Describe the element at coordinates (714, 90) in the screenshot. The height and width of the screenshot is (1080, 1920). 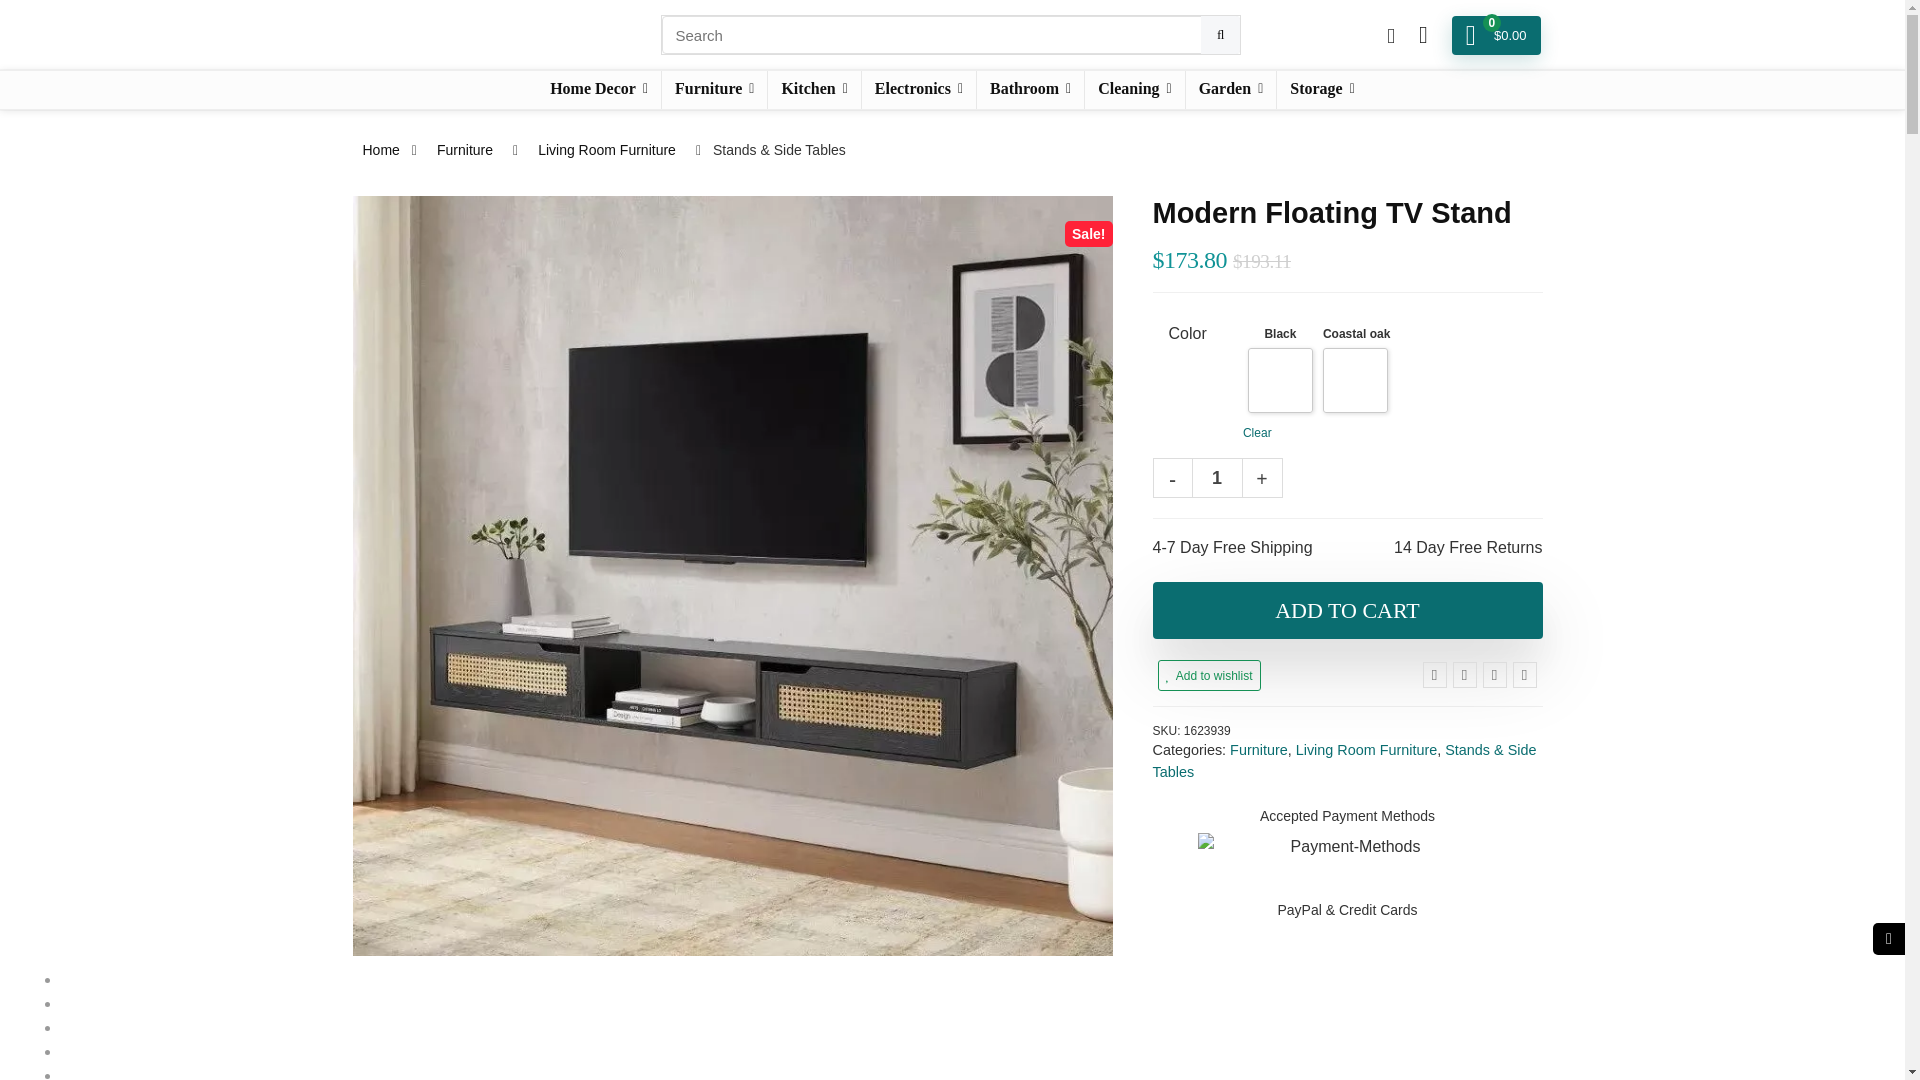
I see `Furniture` at that location.